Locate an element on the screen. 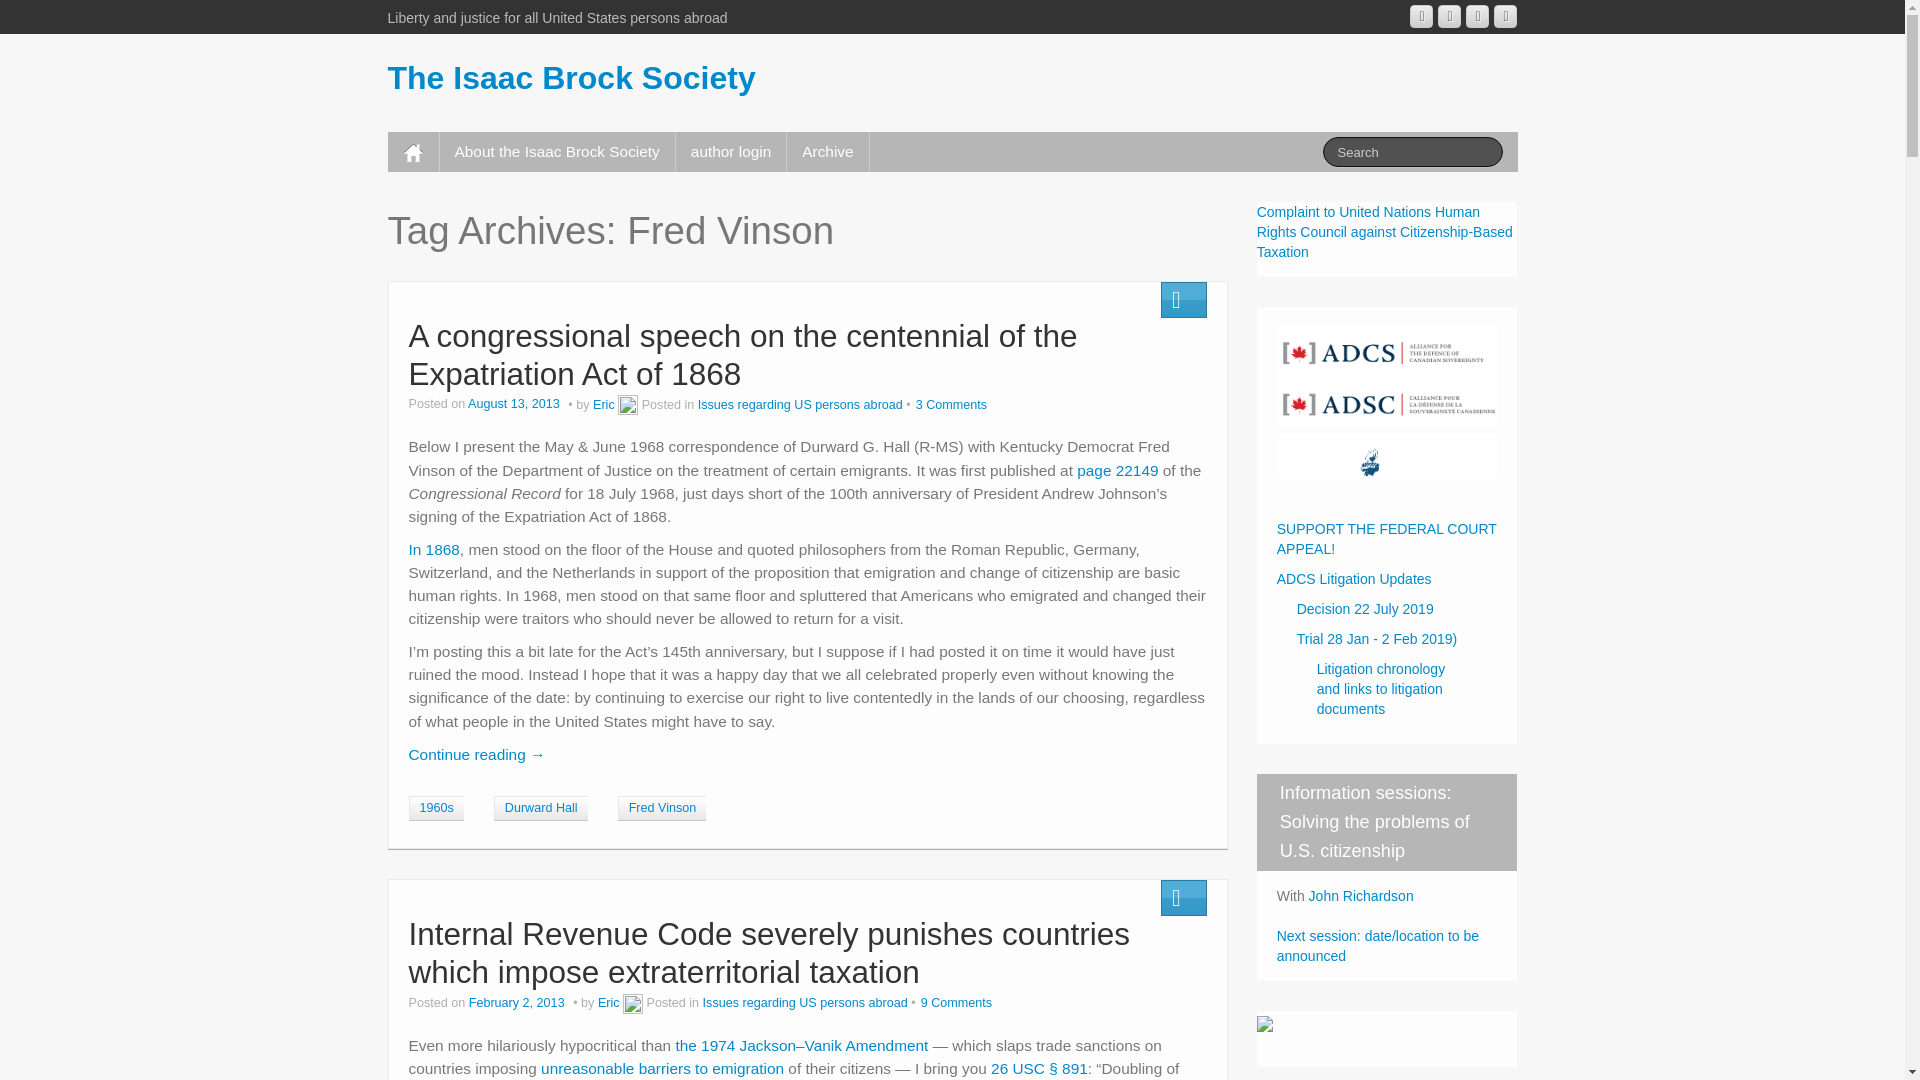  Eric is located at coordinates (604, 404).